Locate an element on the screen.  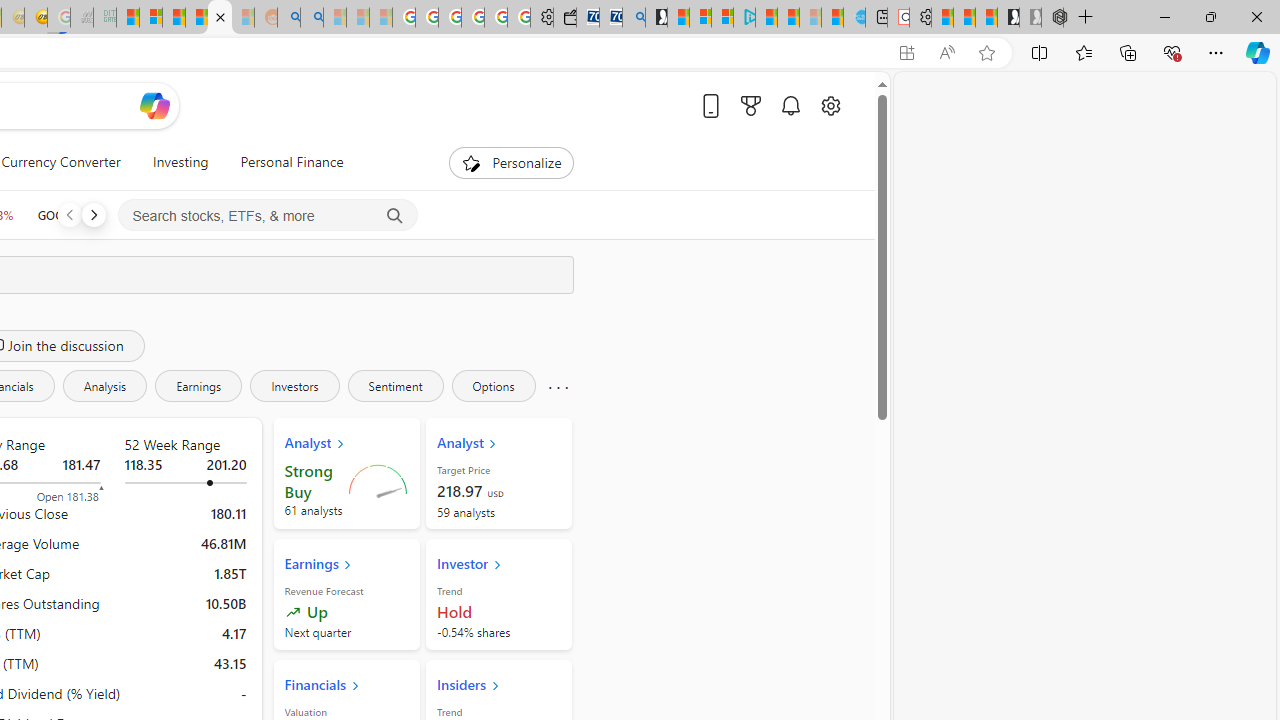
Next is located at coordinates (93, 214).